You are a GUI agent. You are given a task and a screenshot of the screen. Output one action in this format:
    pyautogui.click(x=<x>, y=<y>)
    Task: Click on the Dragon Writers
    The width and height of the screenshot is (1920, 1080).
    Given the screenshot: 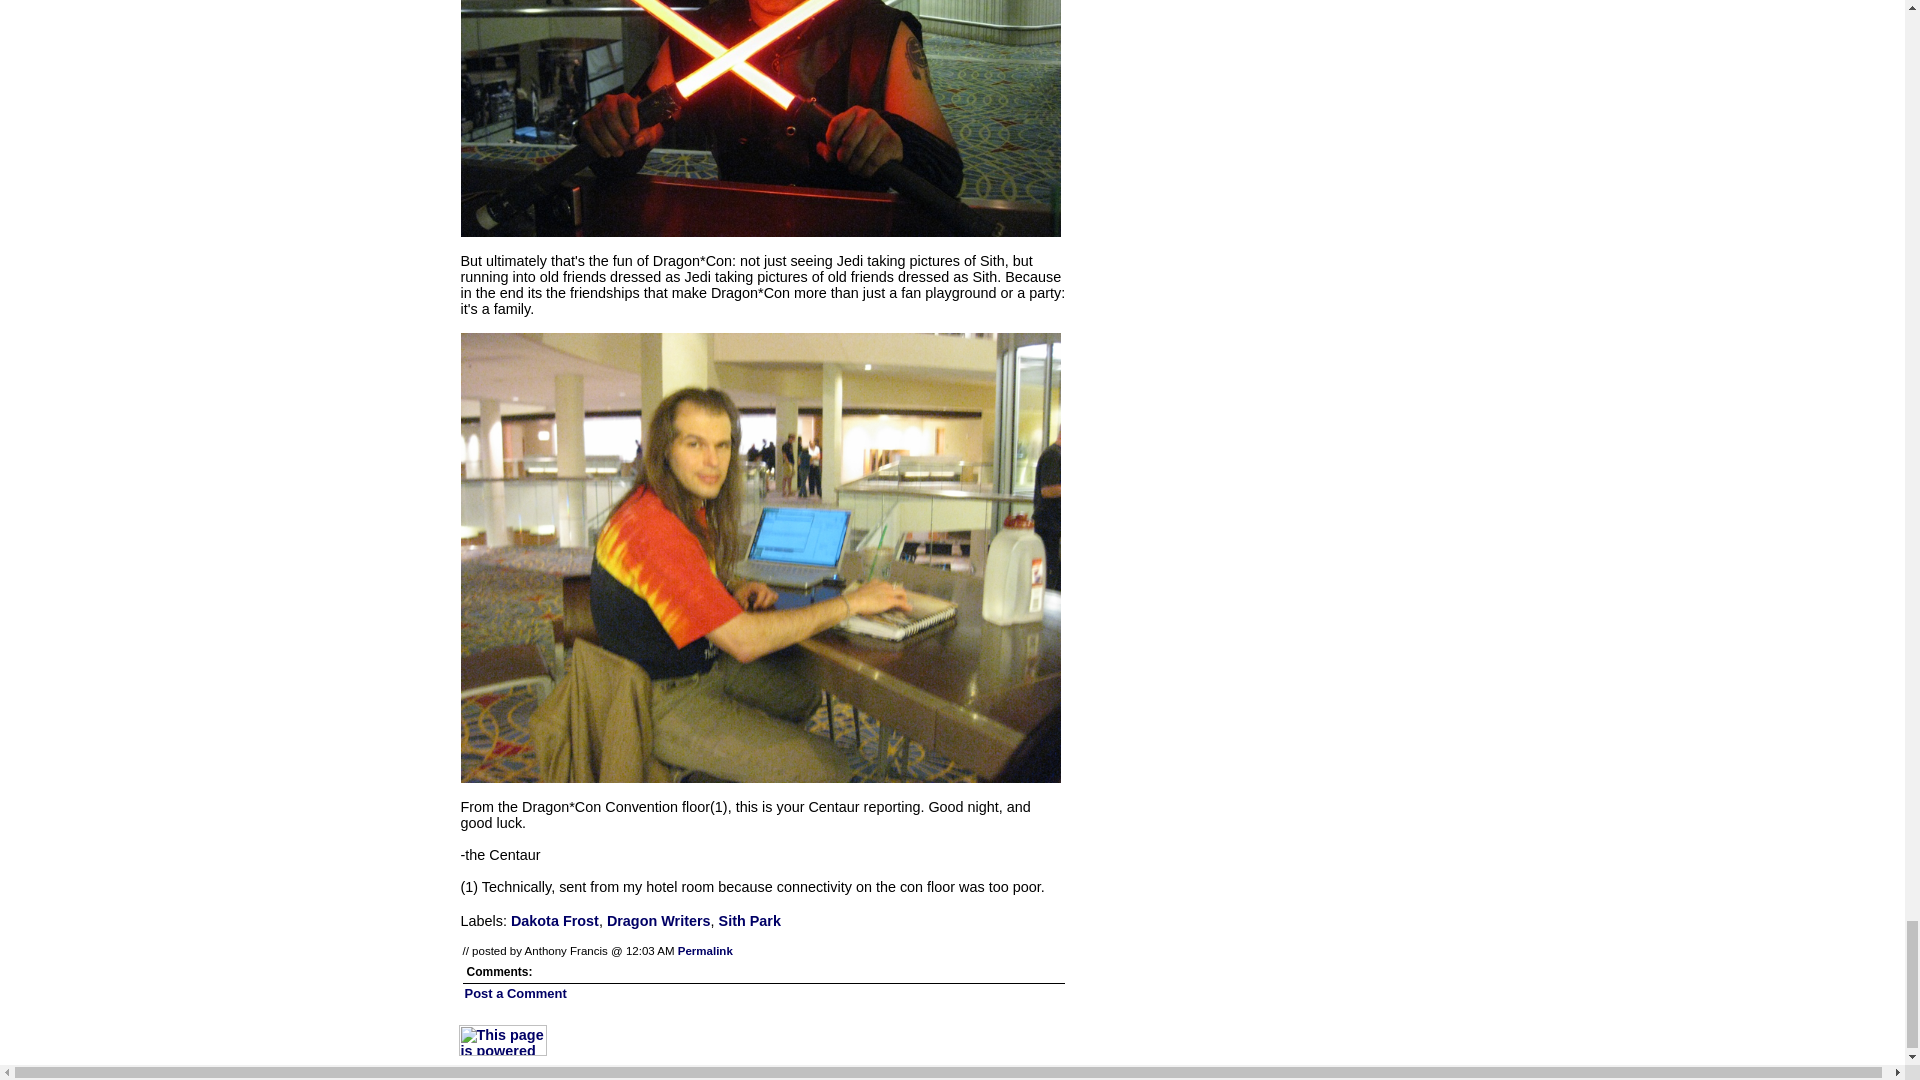 What is the action you would take?
    pyautogui.click(x=658, y=920)
    